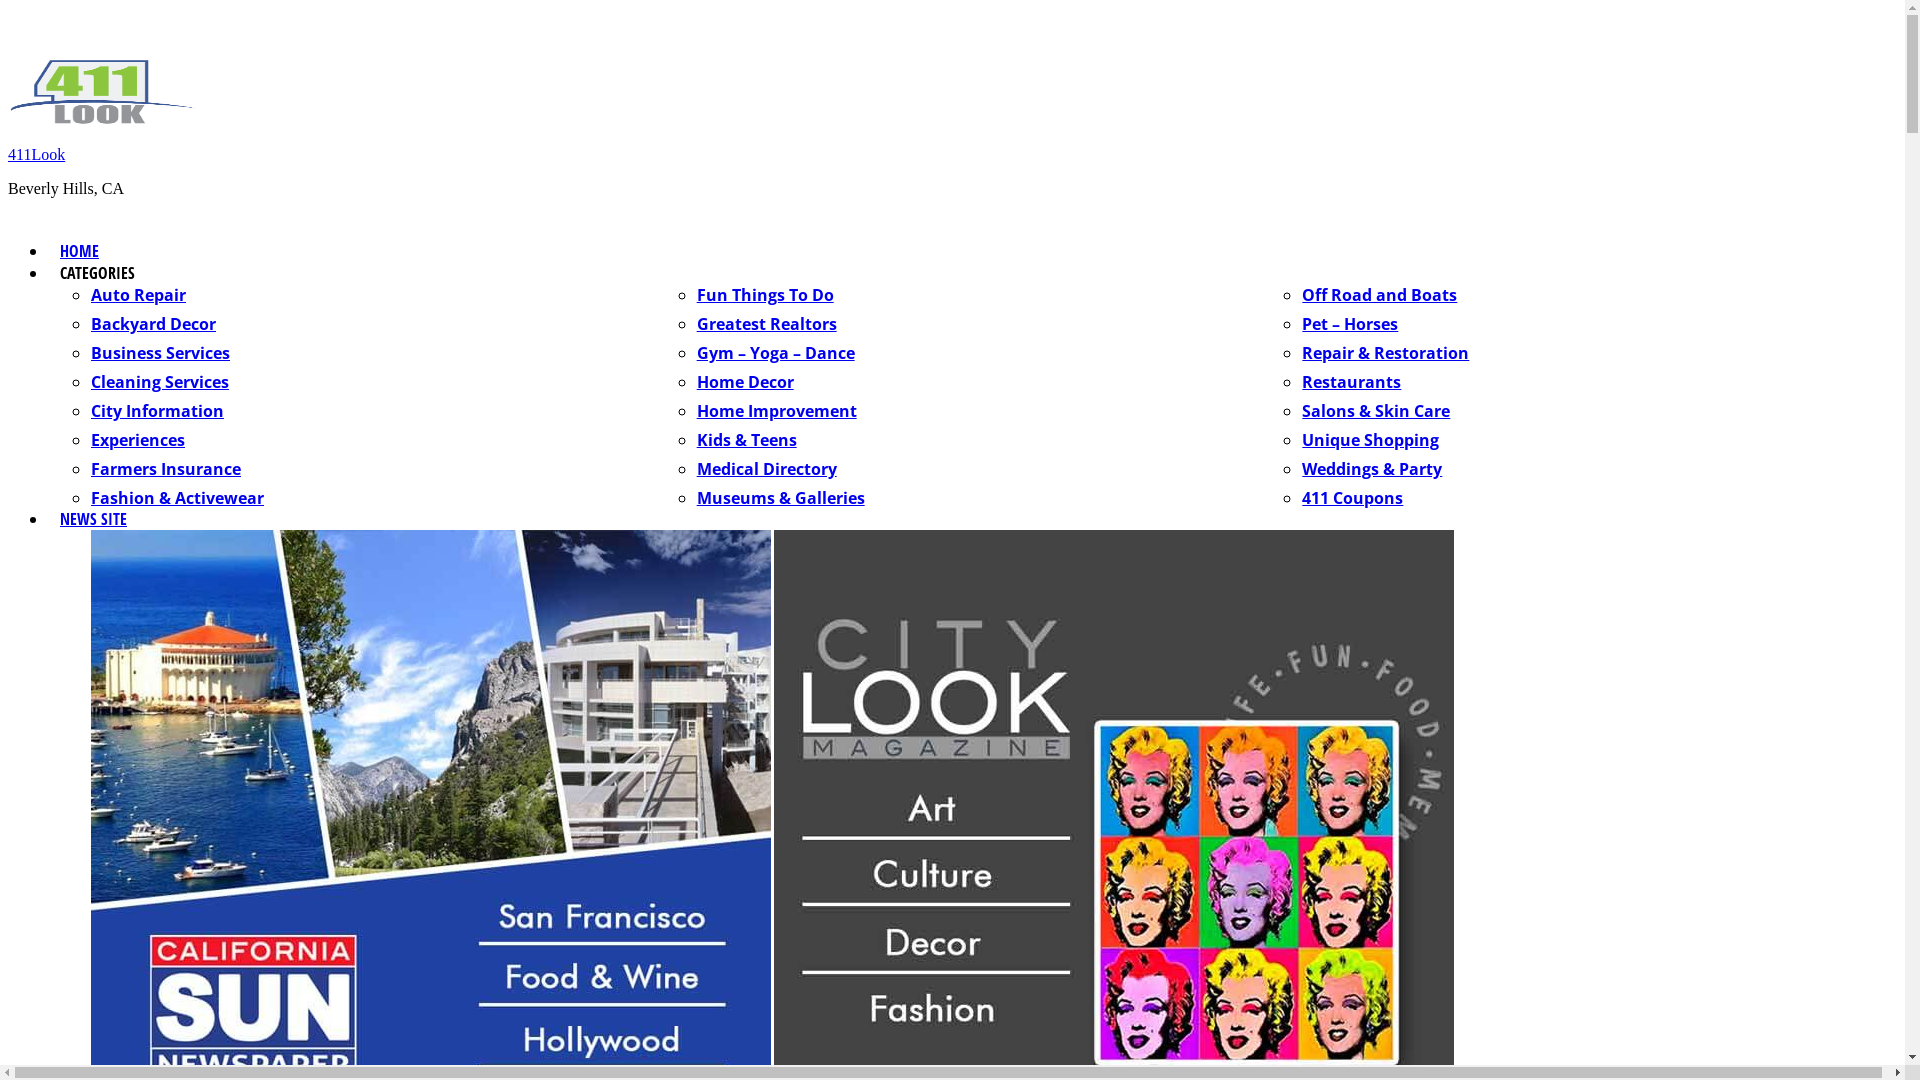 This screenshot has height=1080, width=1920. Describe the element at coordinates (994, 469) in the screenshot. I see `Medical Directory` at that location.